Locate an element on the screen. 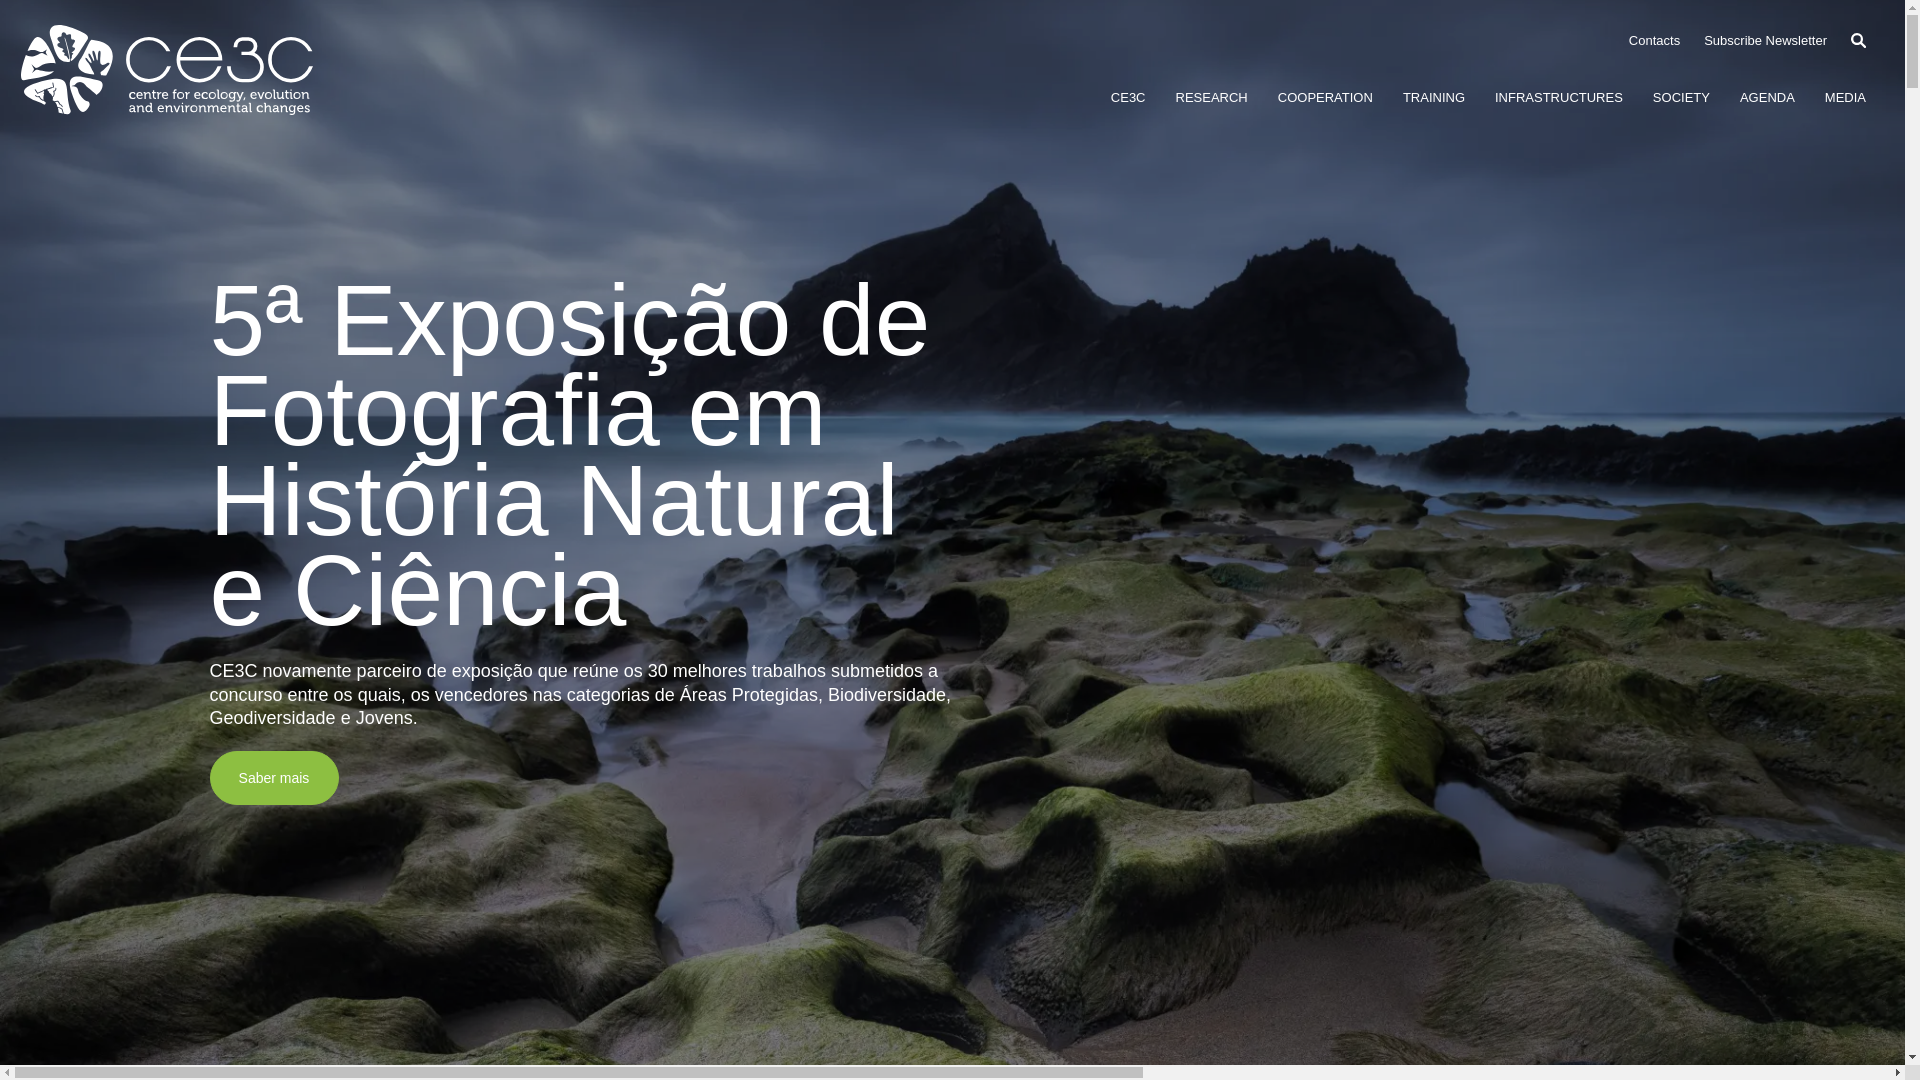  Subscribe Newsletter is located at coordinates (1766, 40).